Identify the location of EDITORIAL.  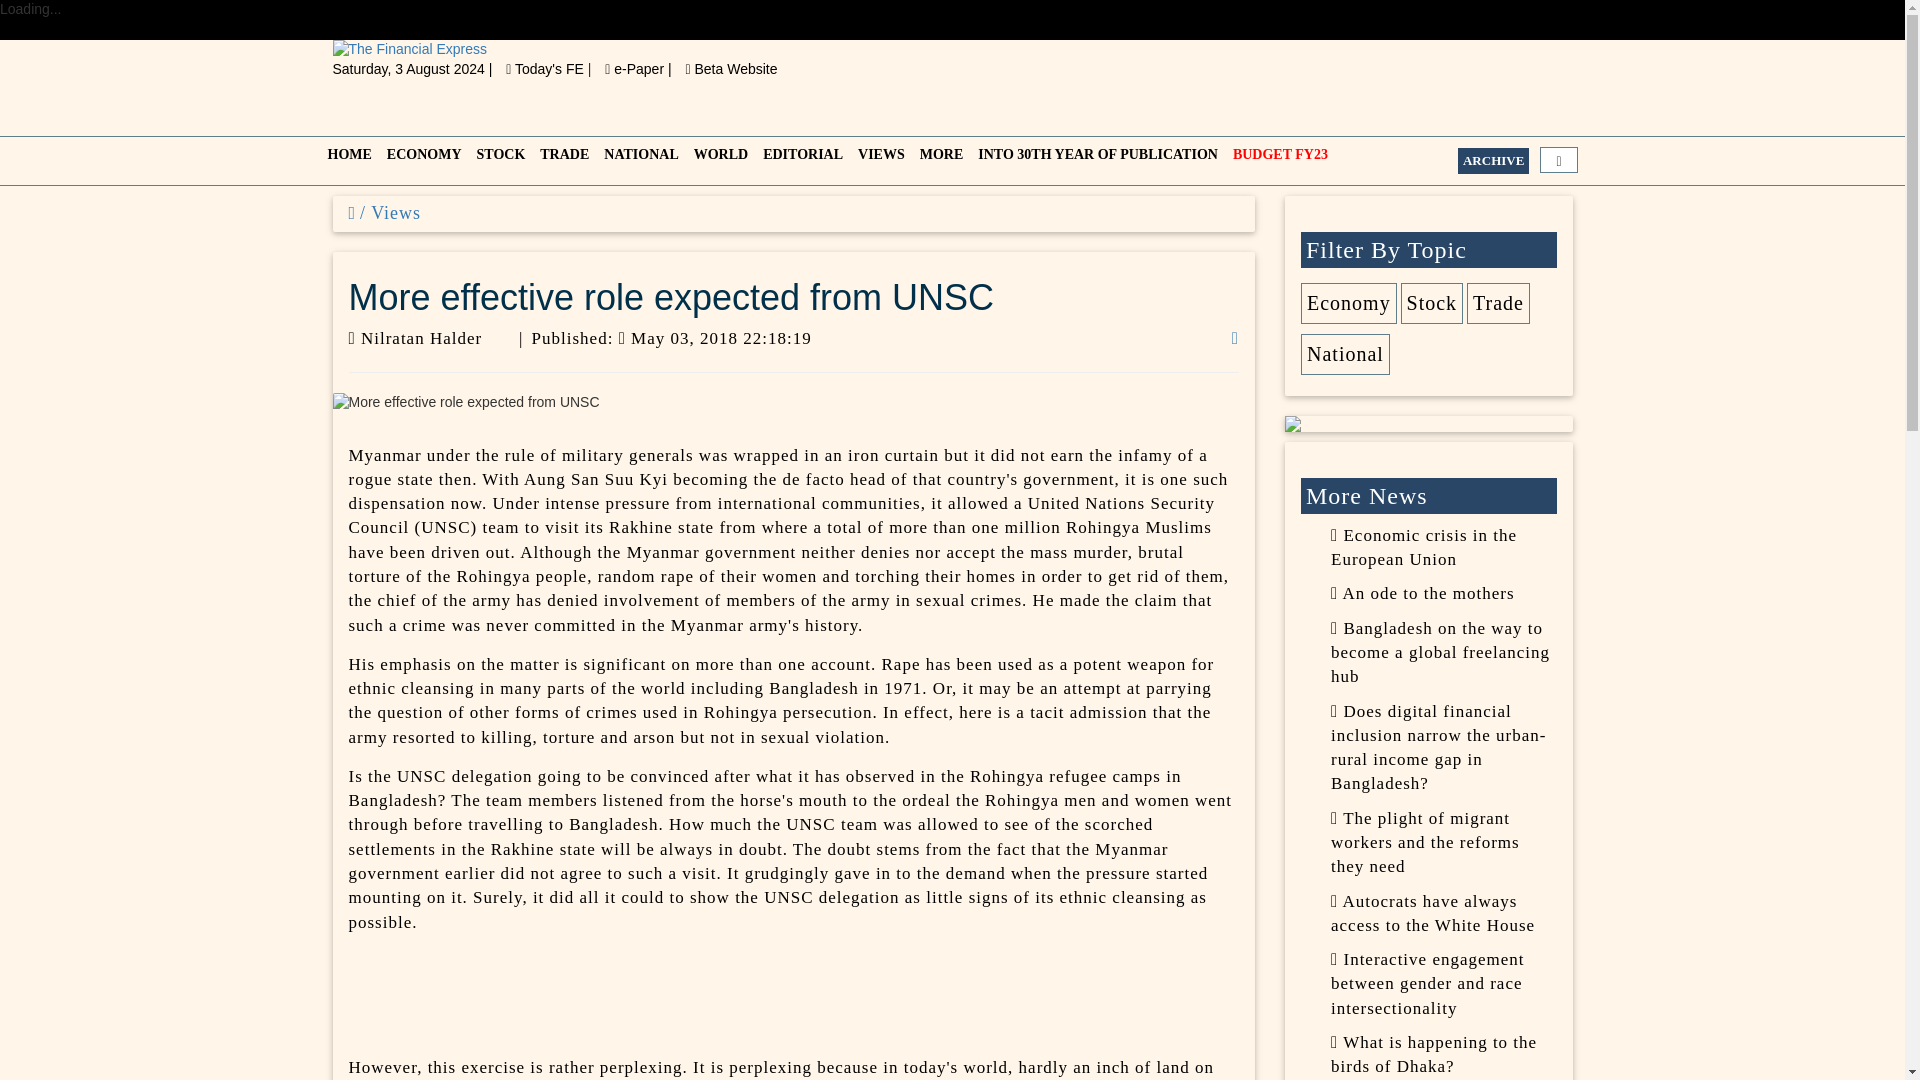
(800, 160).